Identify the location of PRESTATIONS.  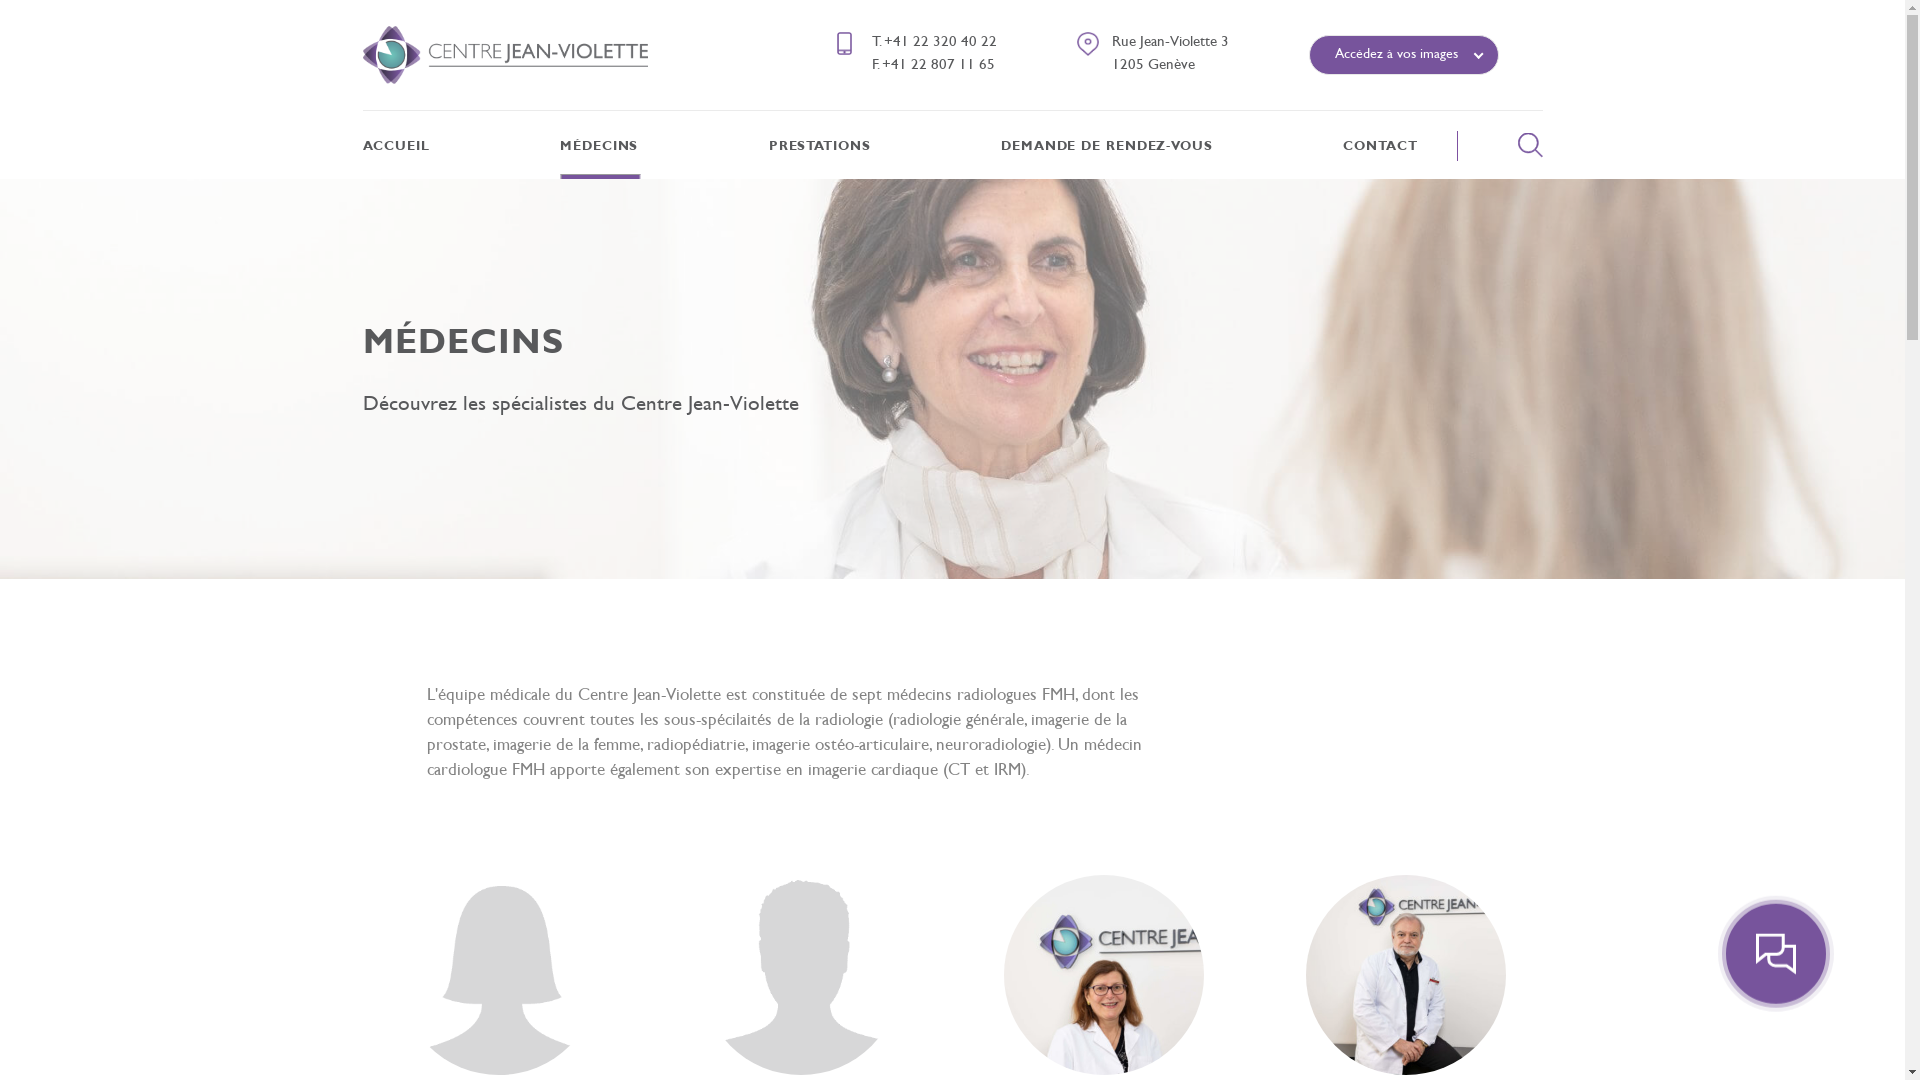
(820, 147).